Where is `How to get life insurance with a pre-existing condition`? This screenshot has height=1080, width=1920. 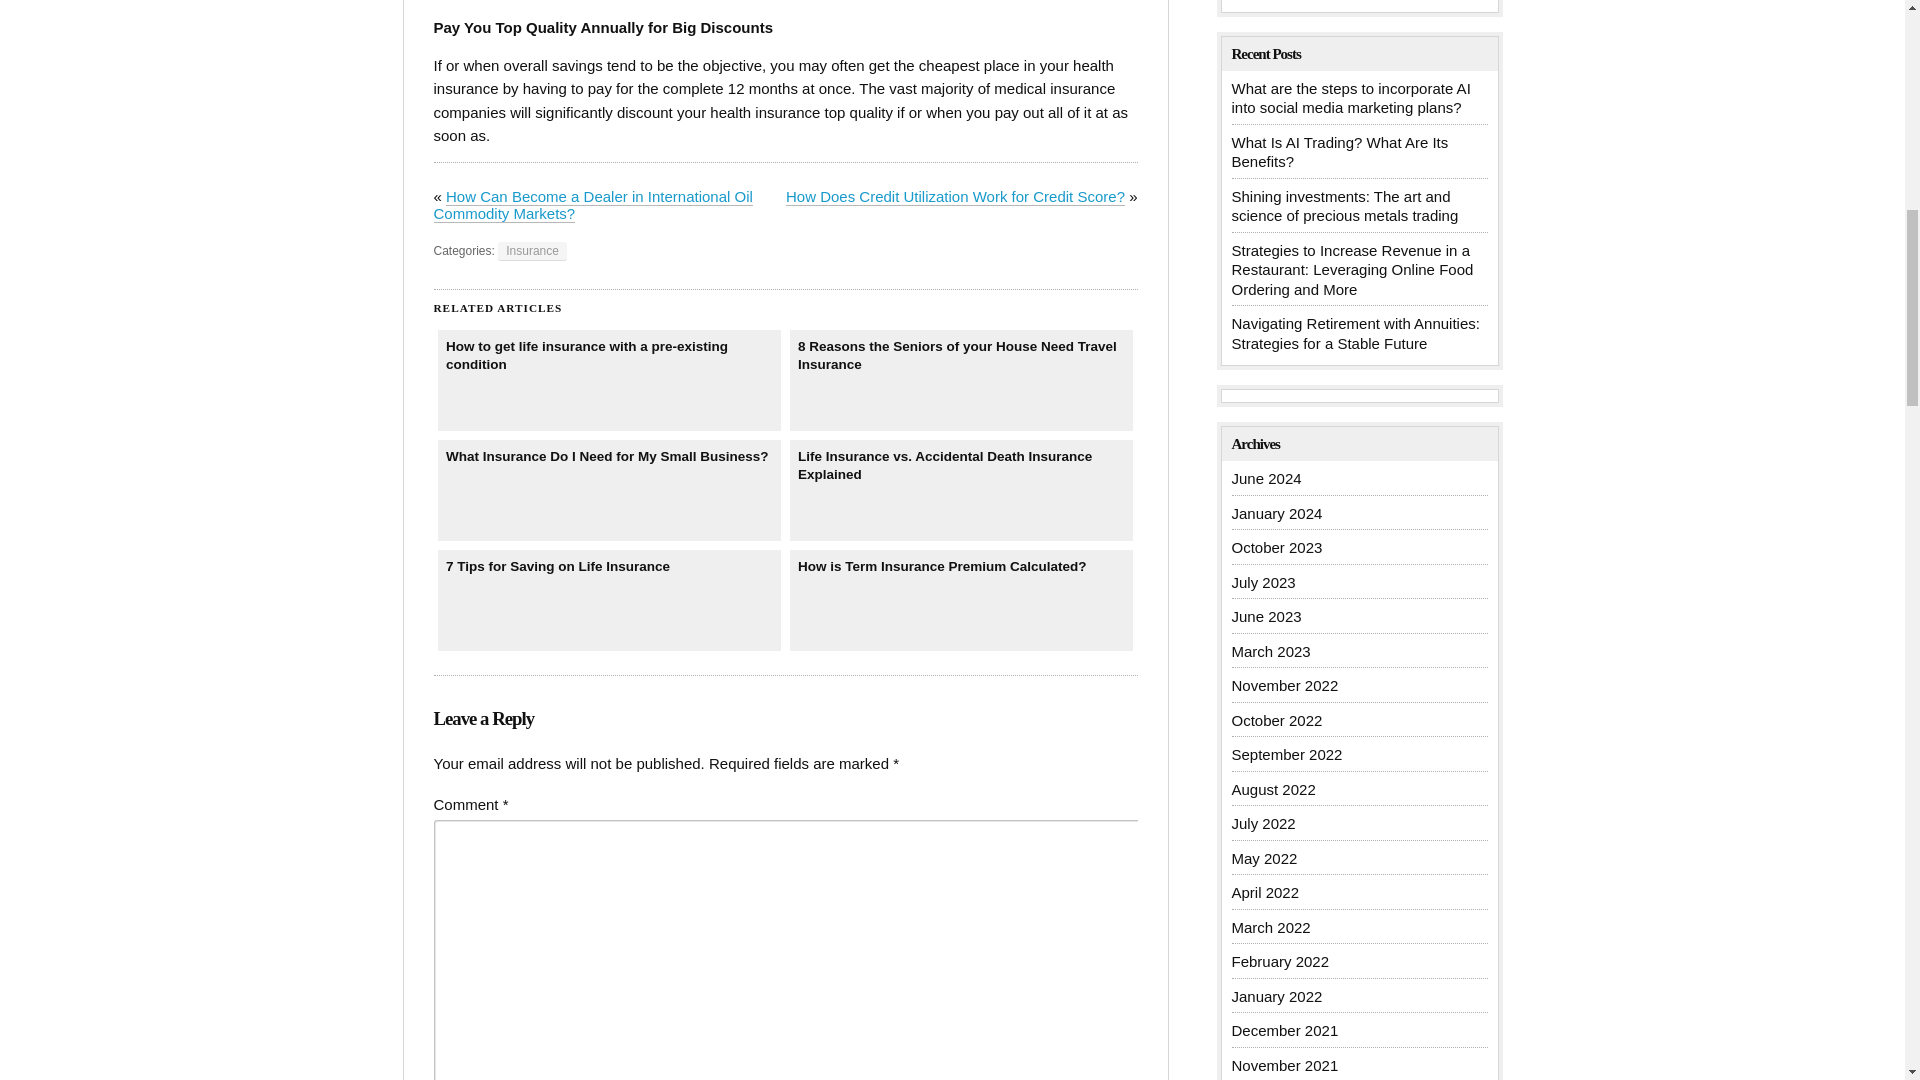
How to get life insurance with a pre-existing condition is located at coordinates (609, 380).